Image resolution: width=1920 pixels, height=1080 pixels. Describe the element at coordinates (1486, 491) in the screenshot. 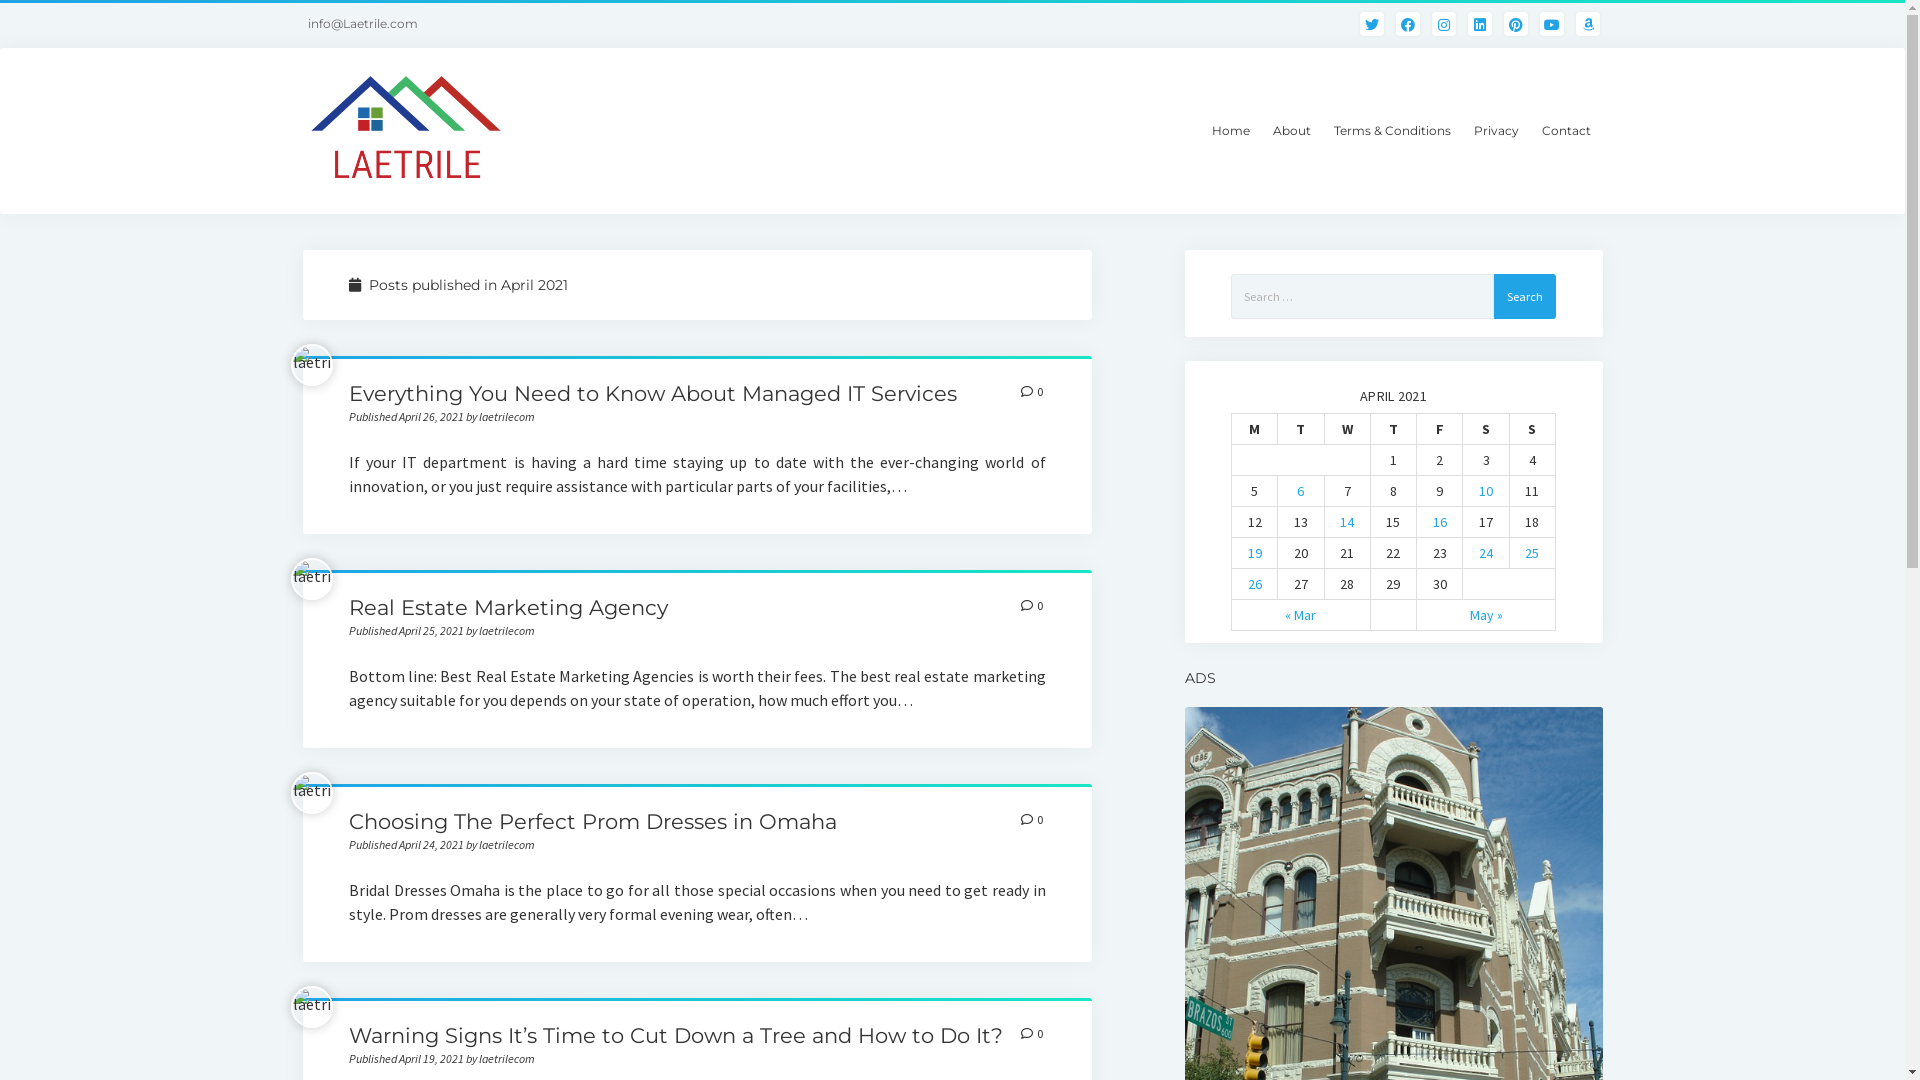

I see `10` at that location.